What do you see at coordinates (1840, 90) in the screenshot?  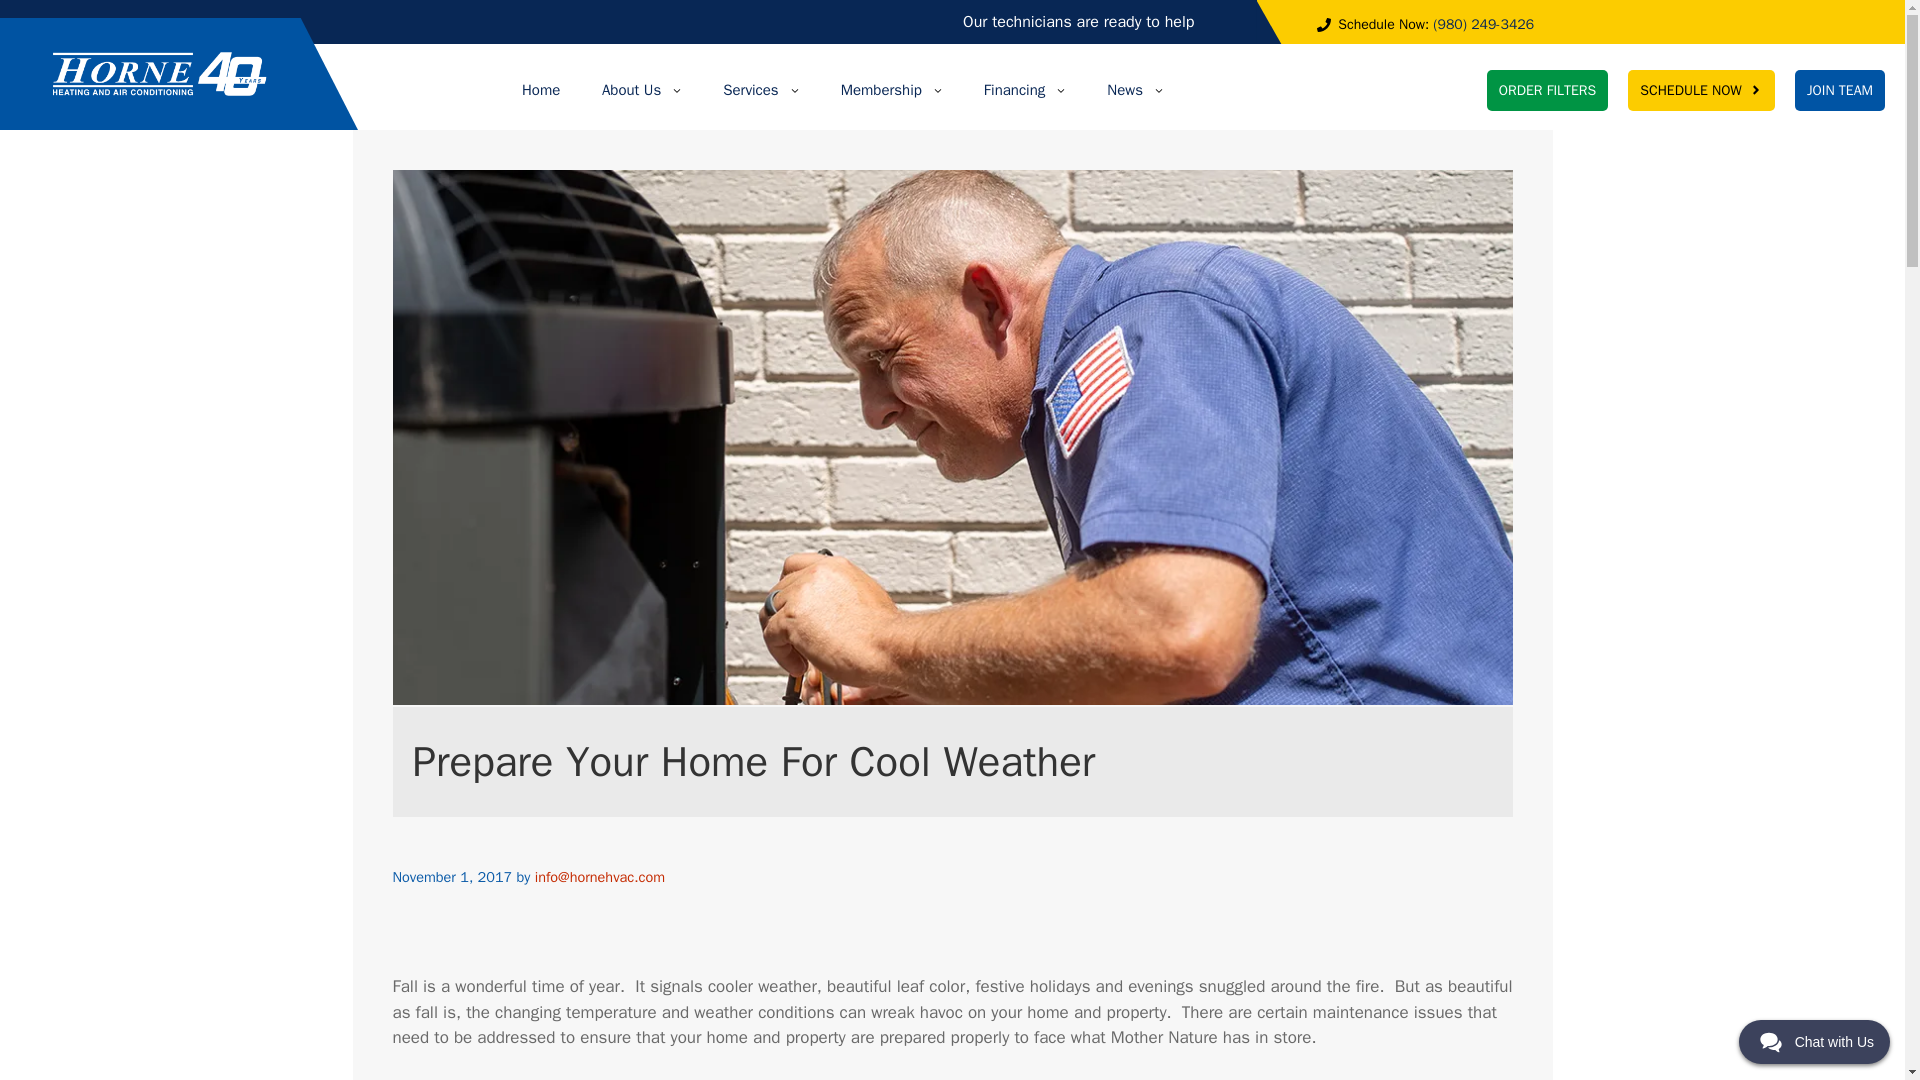 I see `JOIN TEAM` at bounding box center [1840, 90].